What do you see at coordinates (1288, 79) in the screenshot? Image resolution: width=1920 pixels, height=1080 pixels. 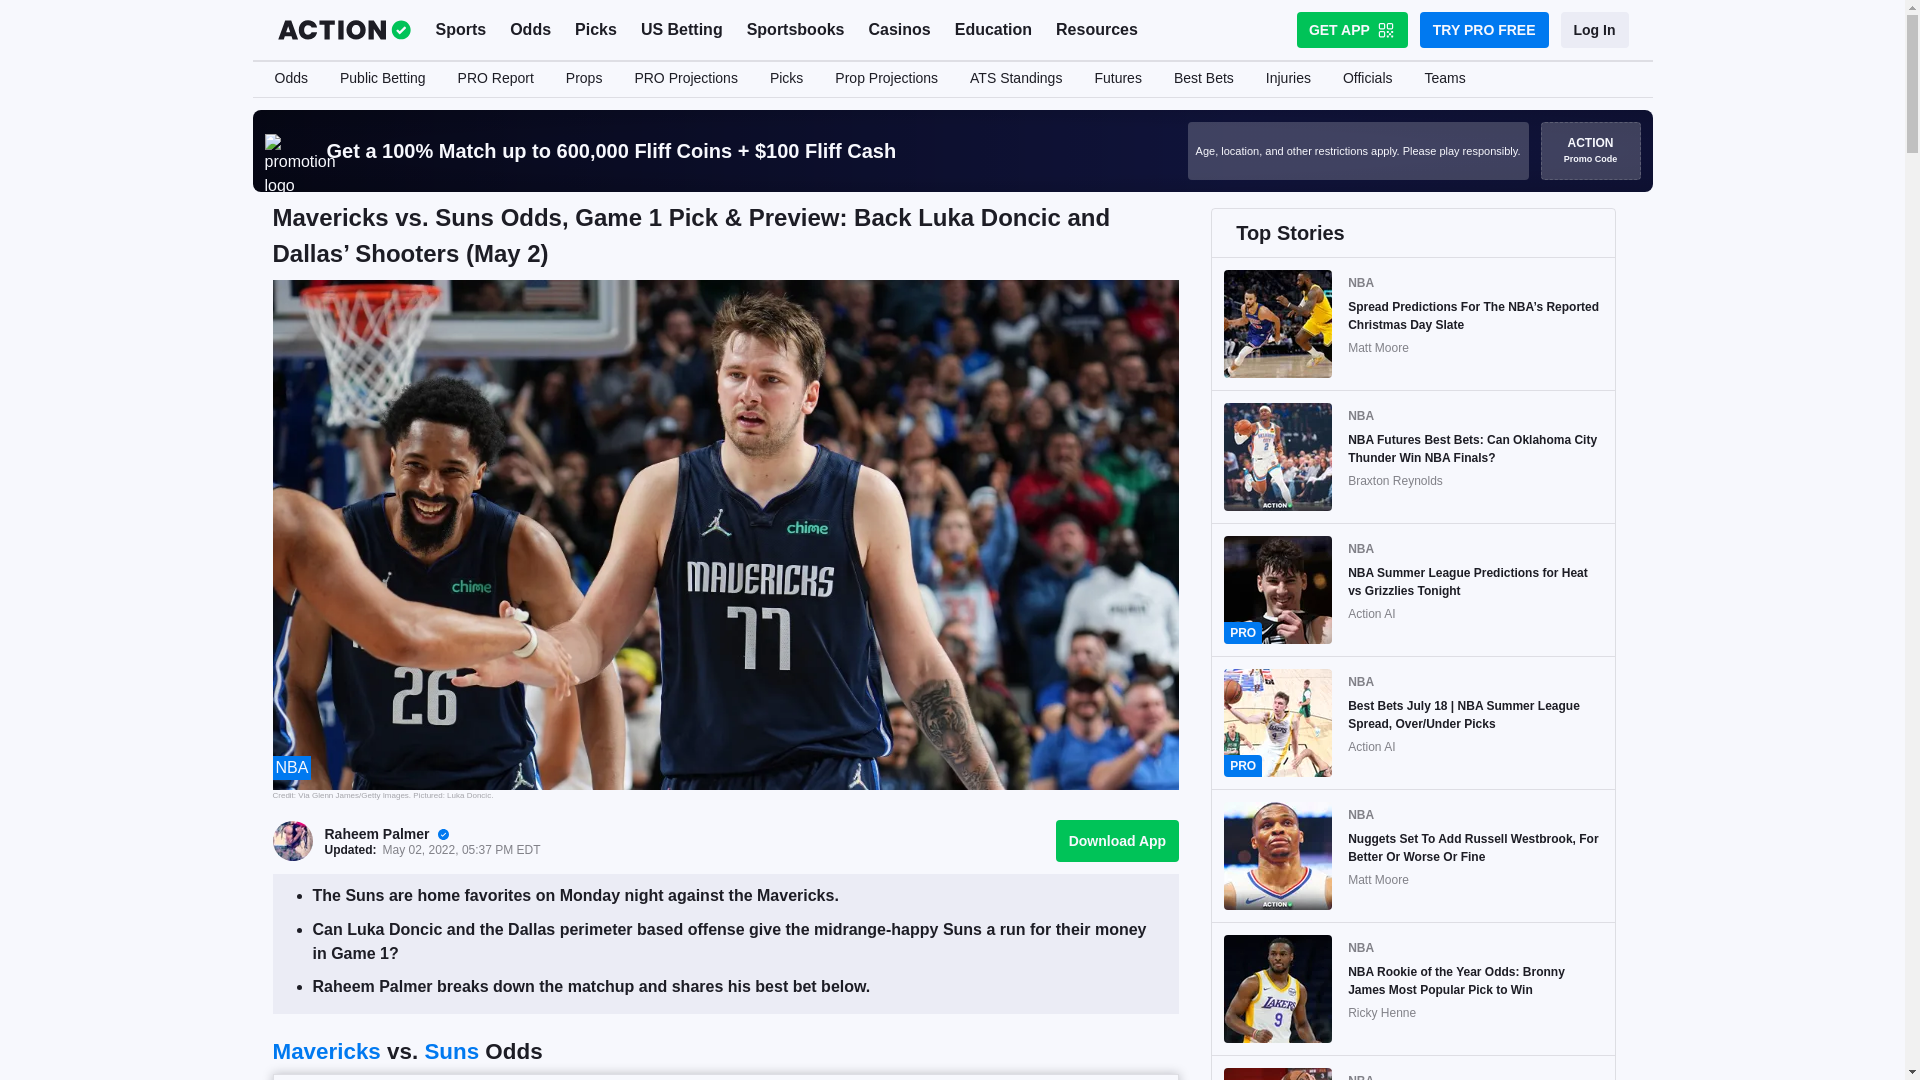 I see `Injuries` at bounding box center [1288, 79].